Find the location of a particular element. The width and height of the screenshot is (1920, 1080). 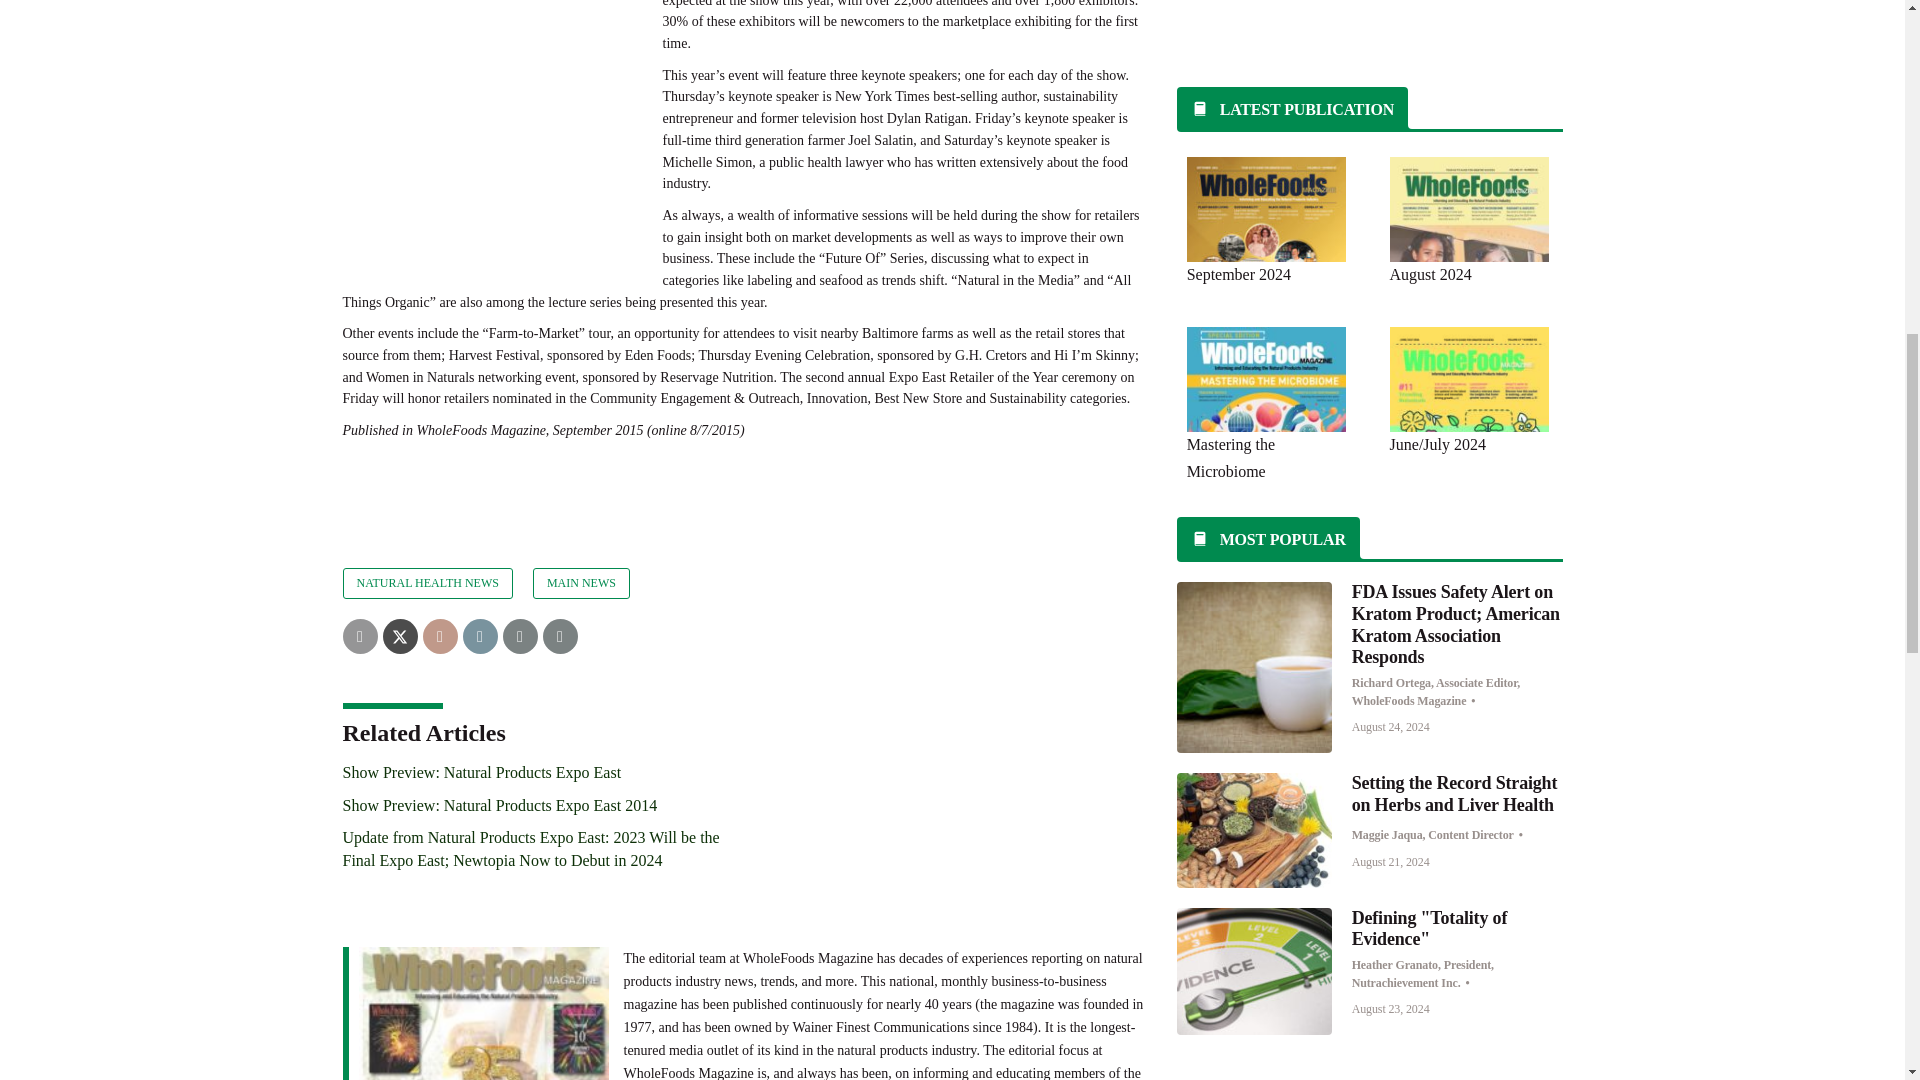

3rd party ad content is located at coordinates (491, 118).